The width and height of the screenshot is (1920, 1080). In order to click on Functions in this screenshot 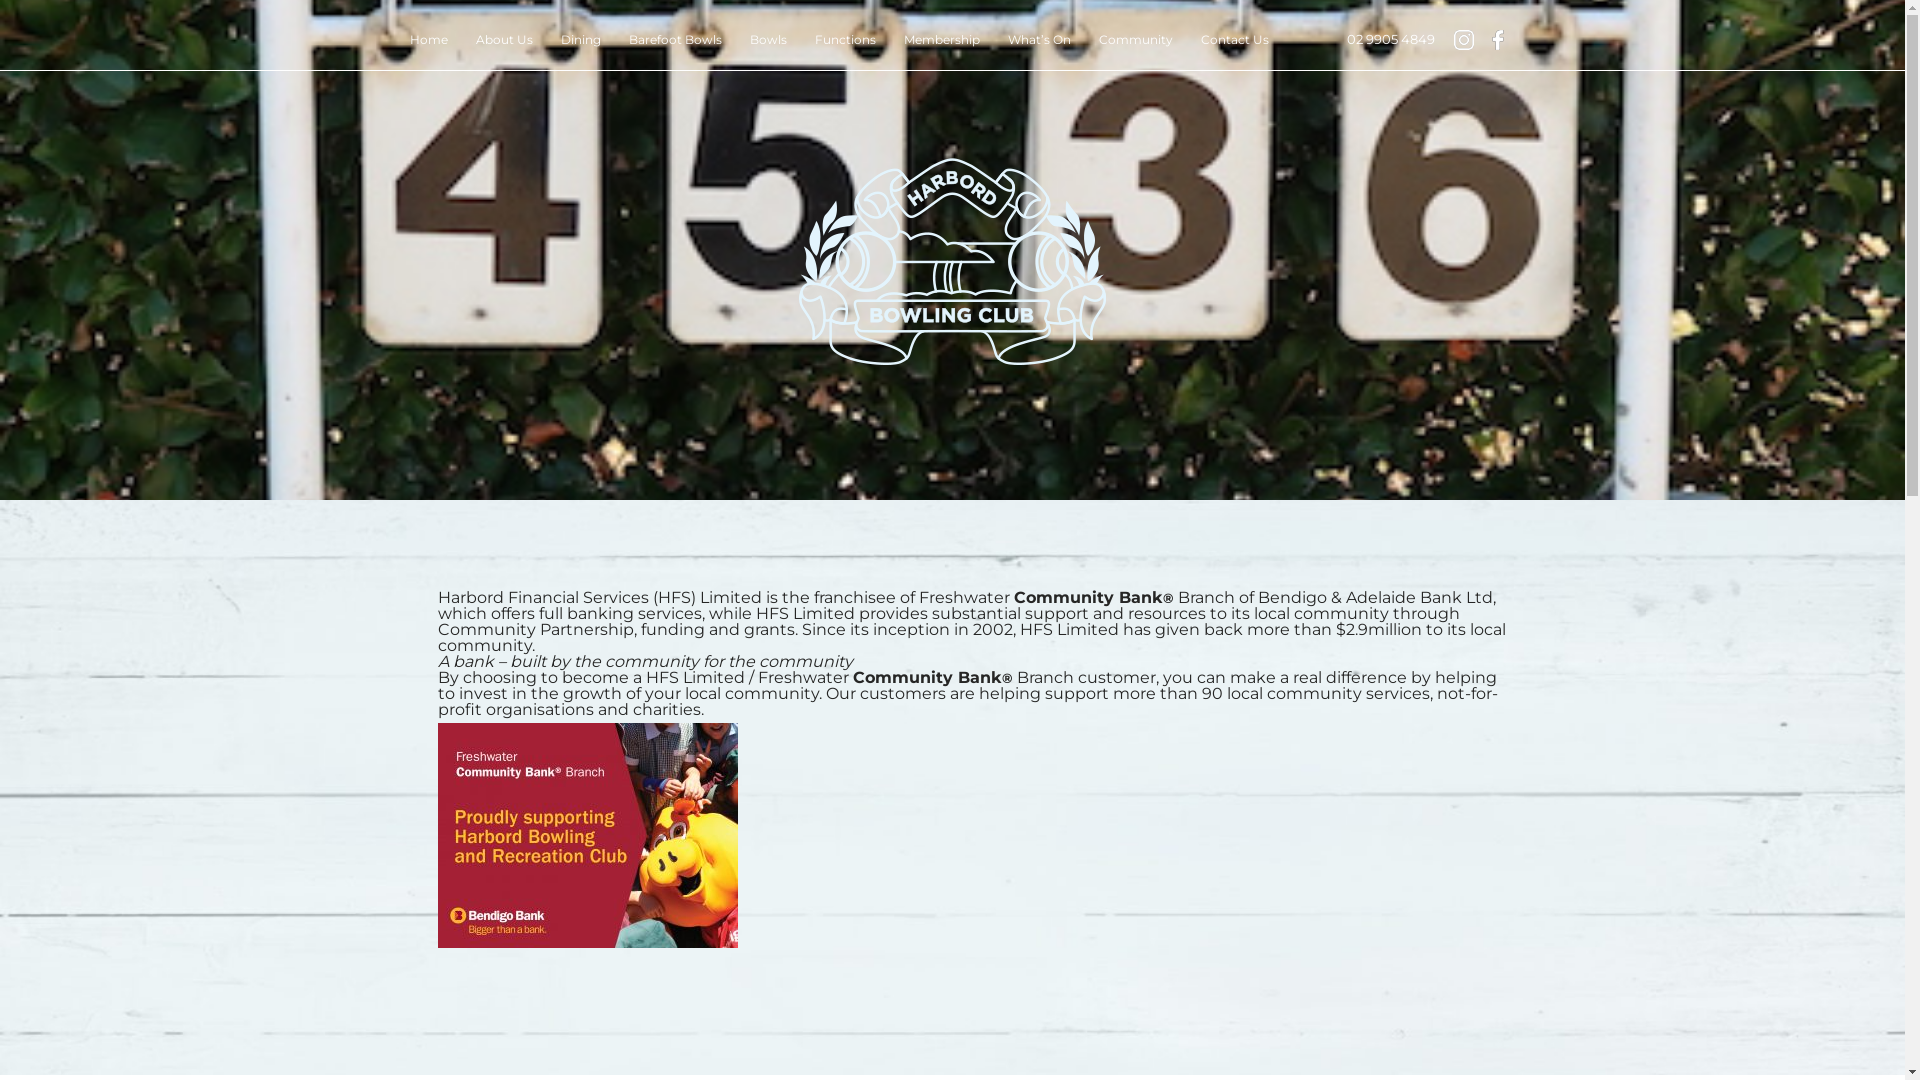, I will do `click(844, 40)`.